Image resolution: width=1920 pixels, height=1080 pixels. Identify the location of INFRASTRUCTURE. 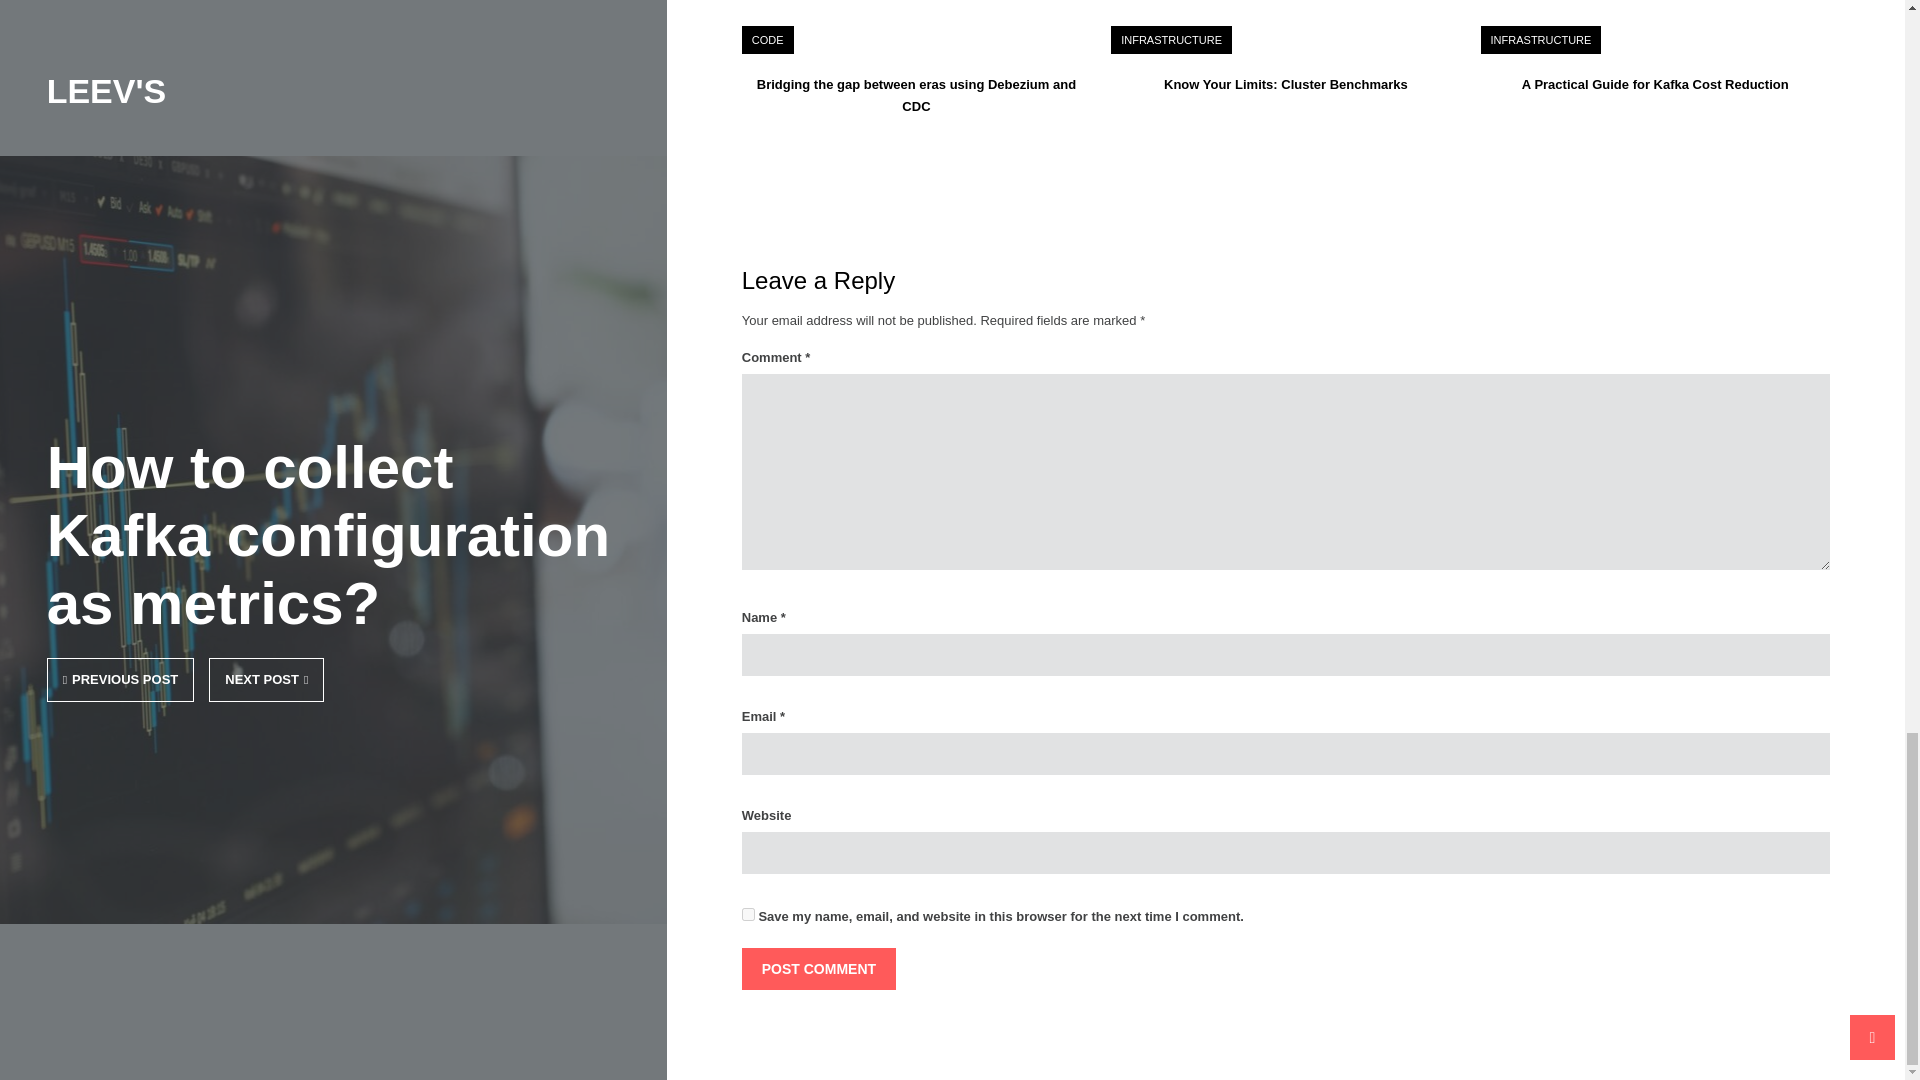
(1541, 40).